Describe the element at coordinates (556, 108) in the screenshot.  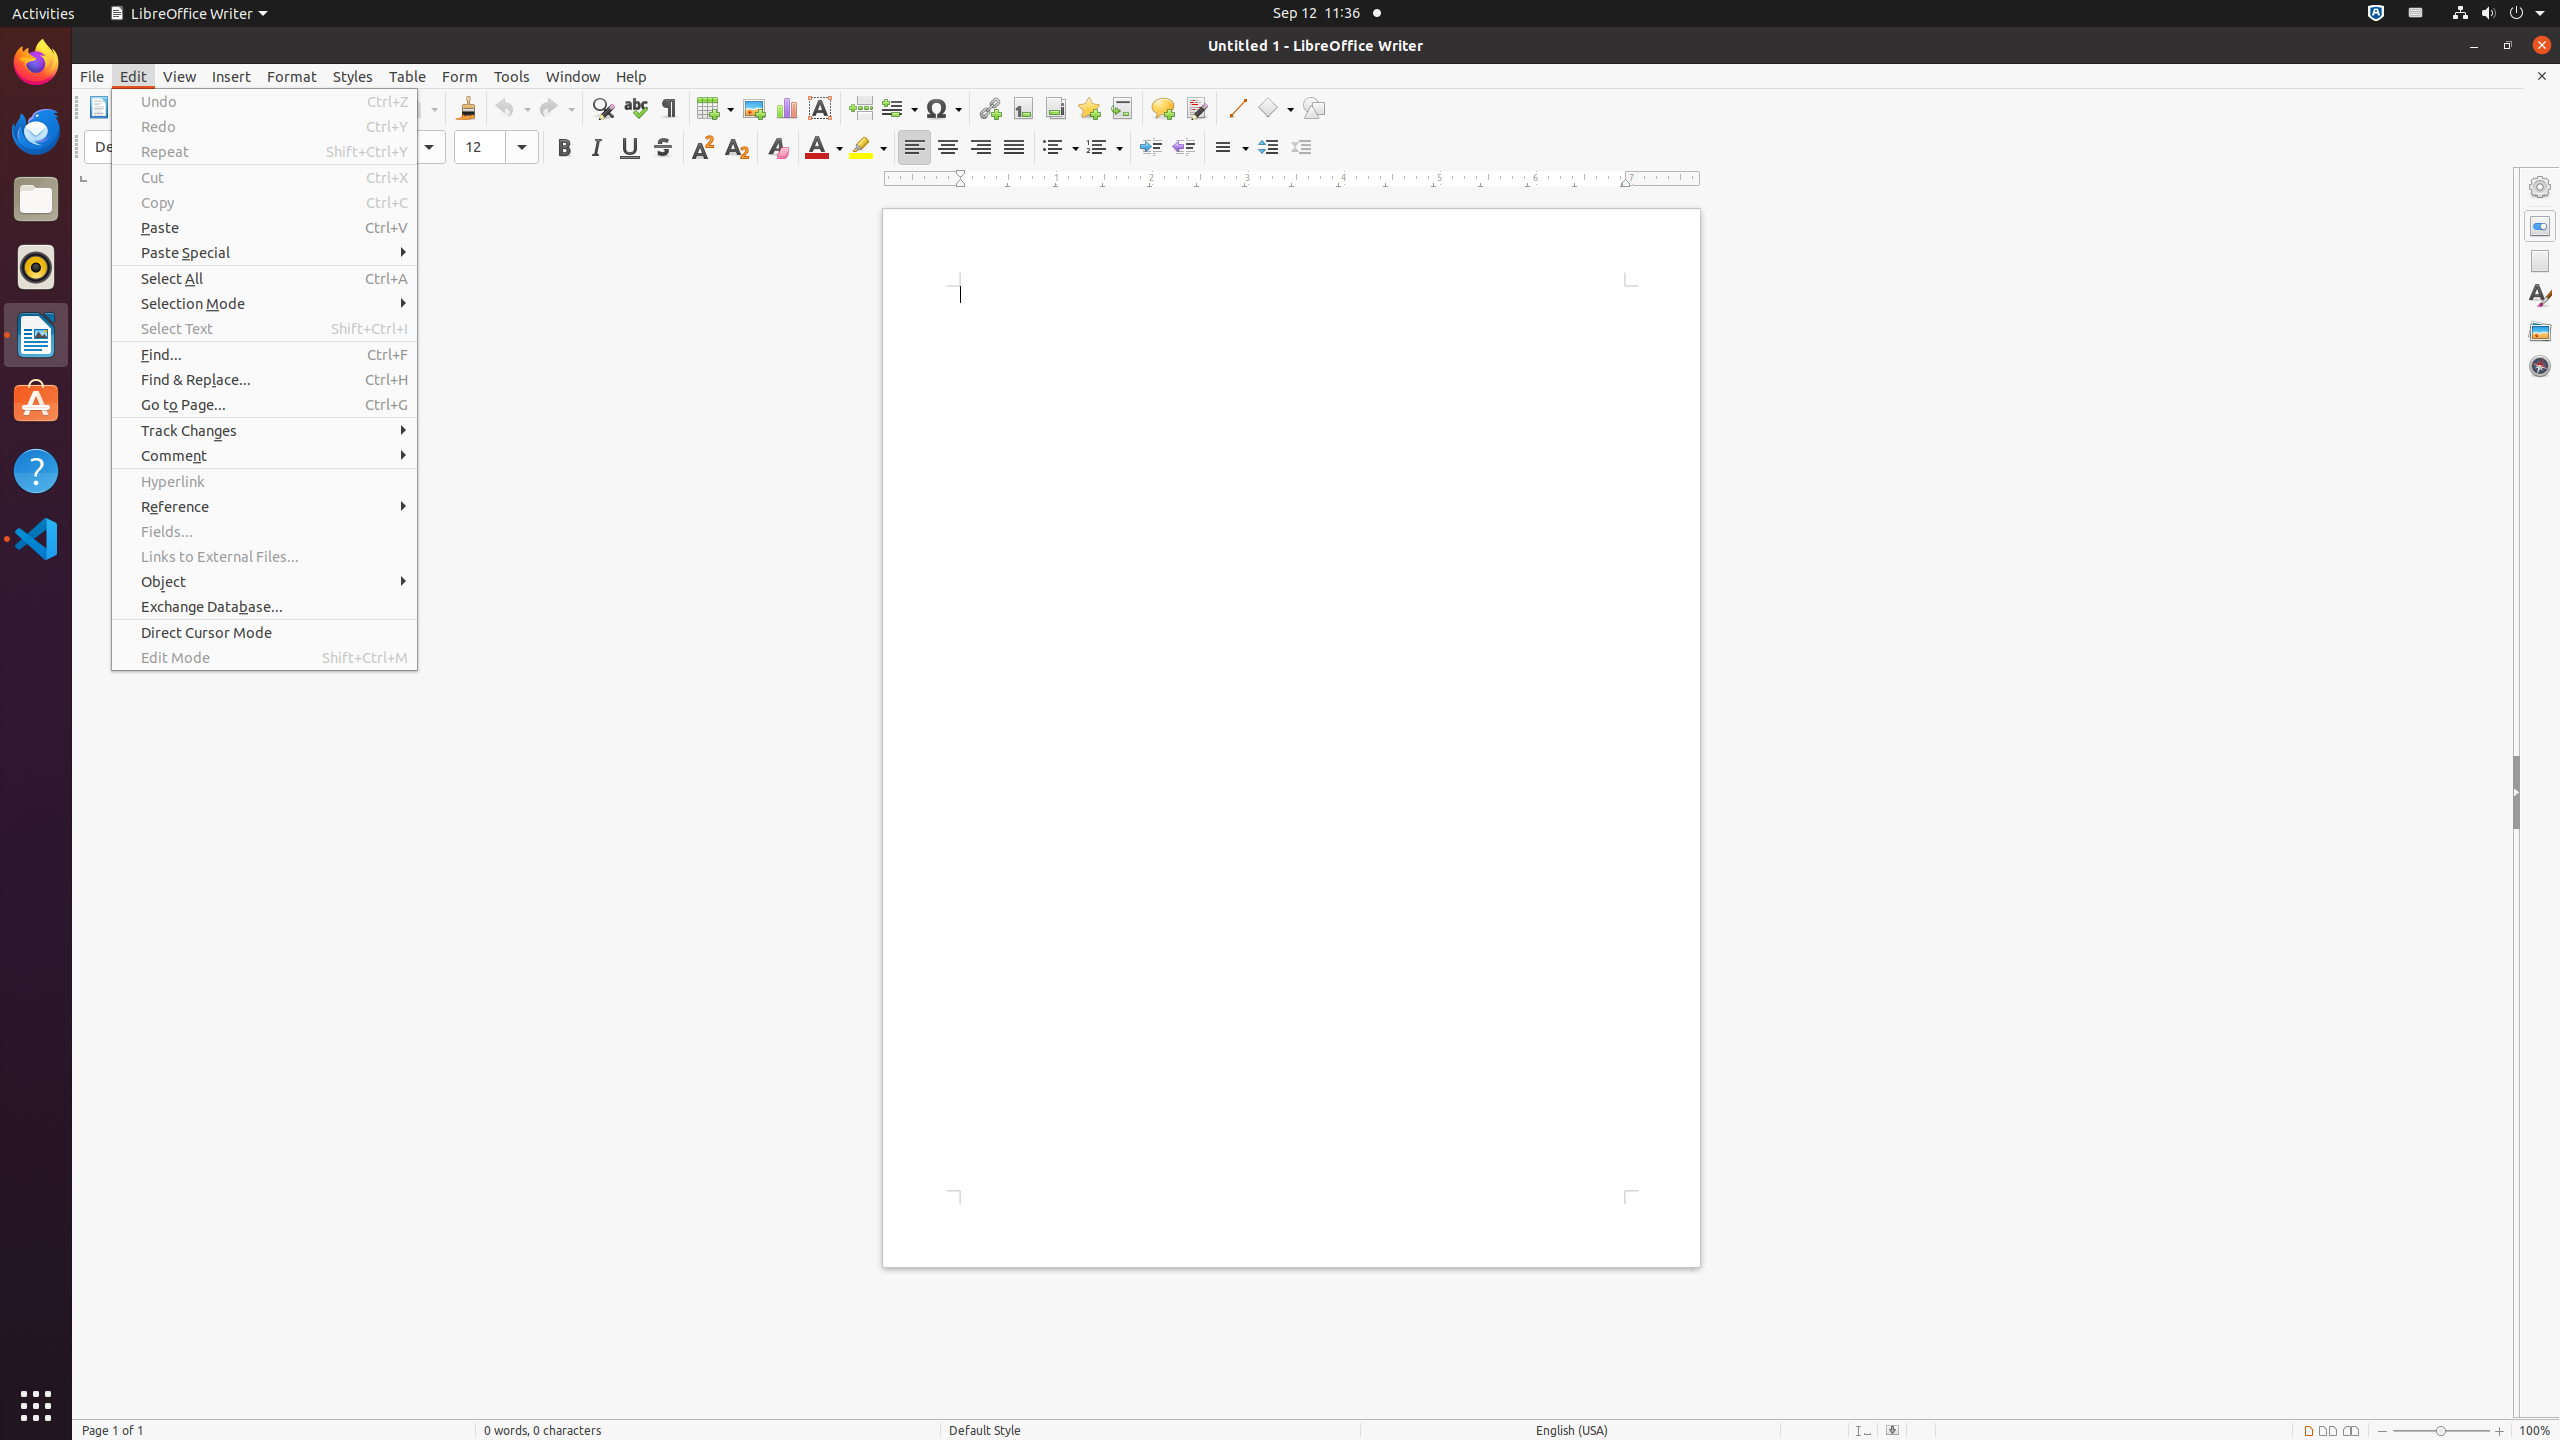
I see `Redo` at that location.